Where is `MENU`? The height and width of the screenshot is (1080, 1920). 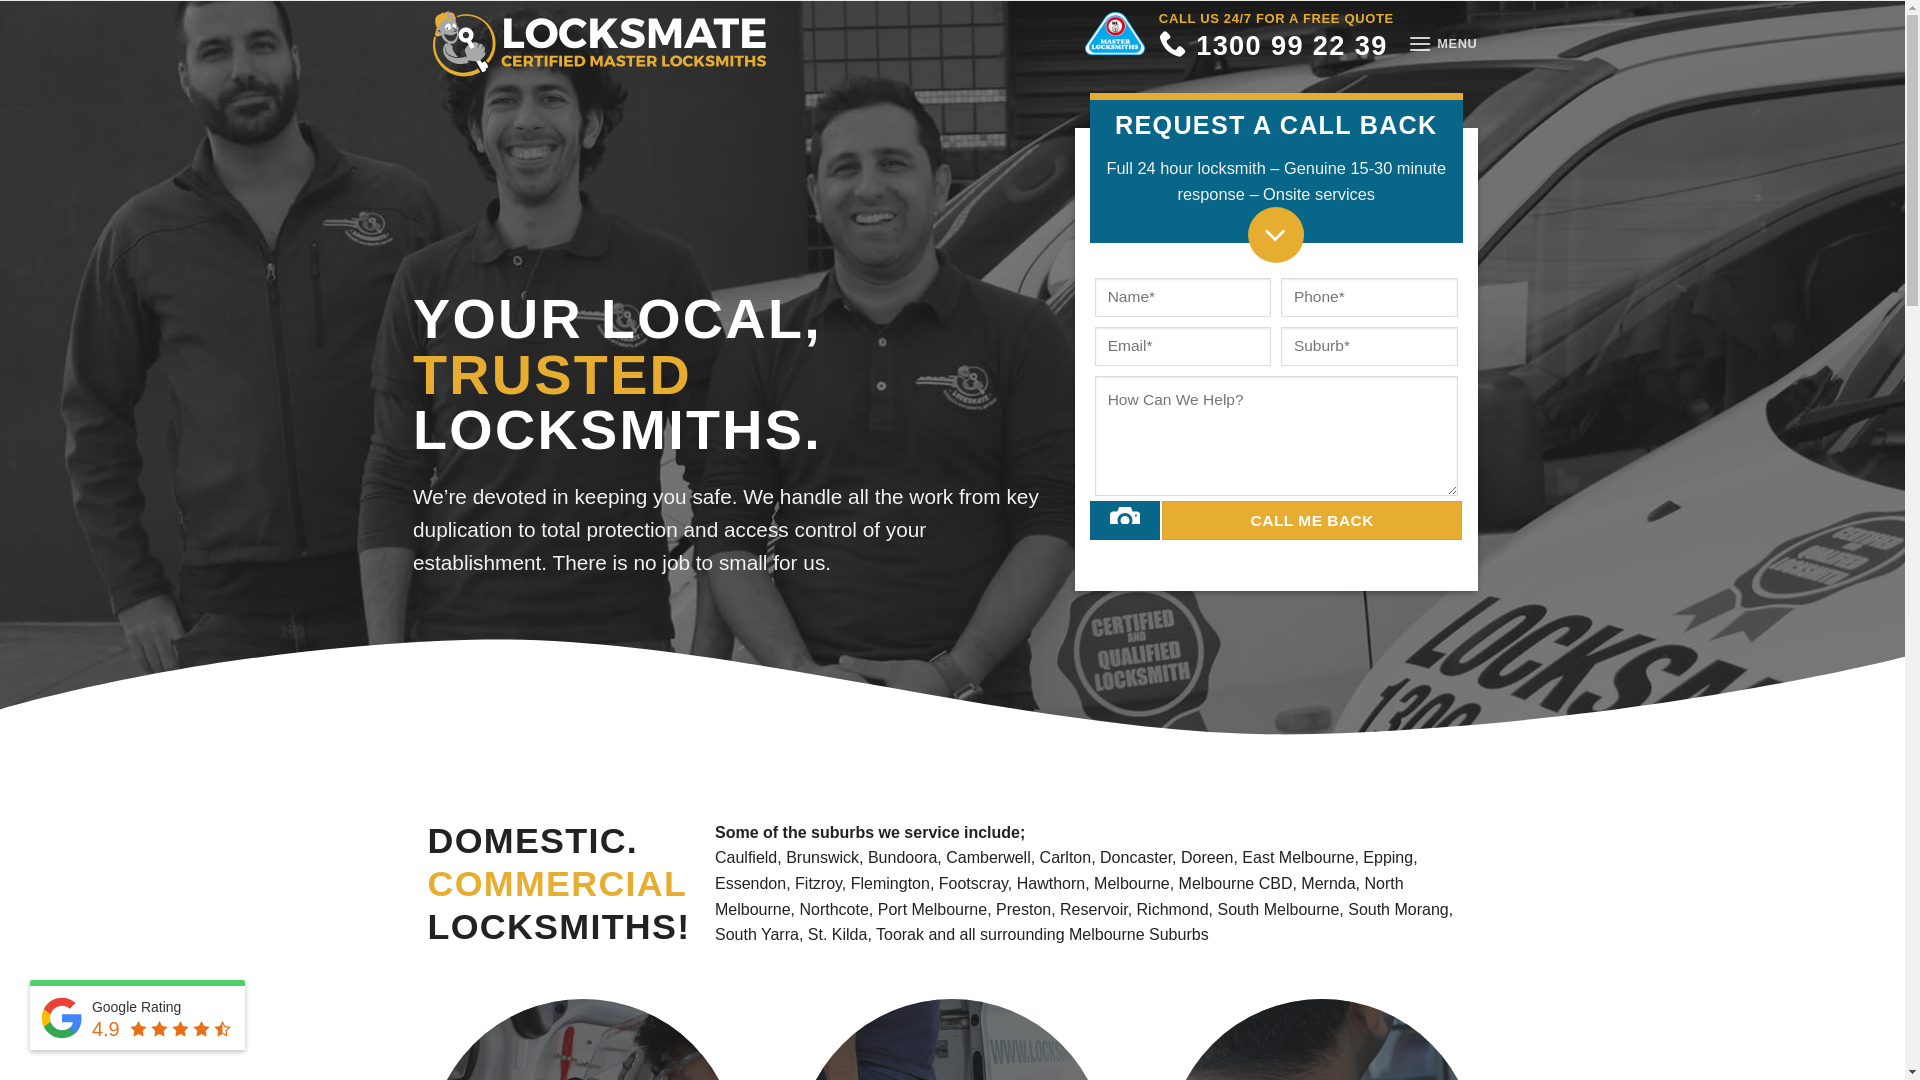
MENU is located at coordinates (1443, 44).